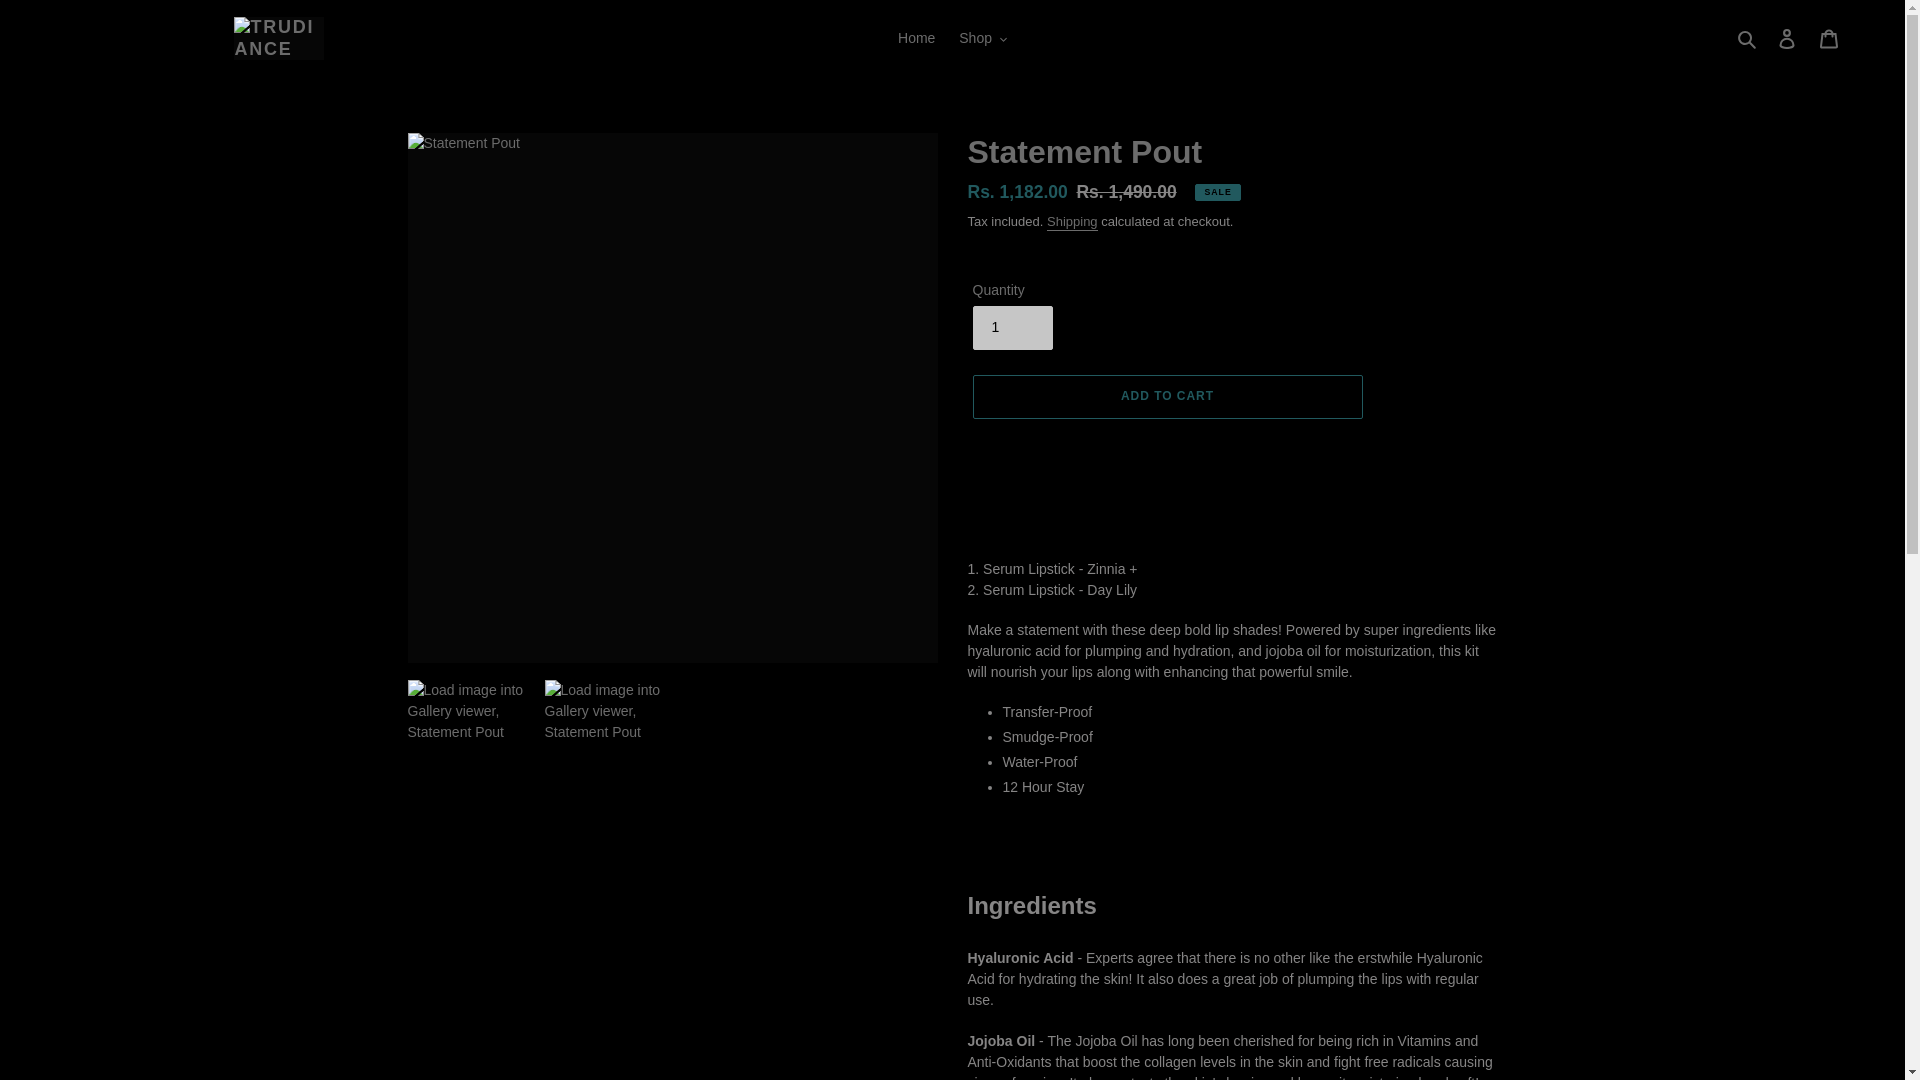  Describe the element at coordinates (1012, 327) in the screenshot. I see `1` at that location.